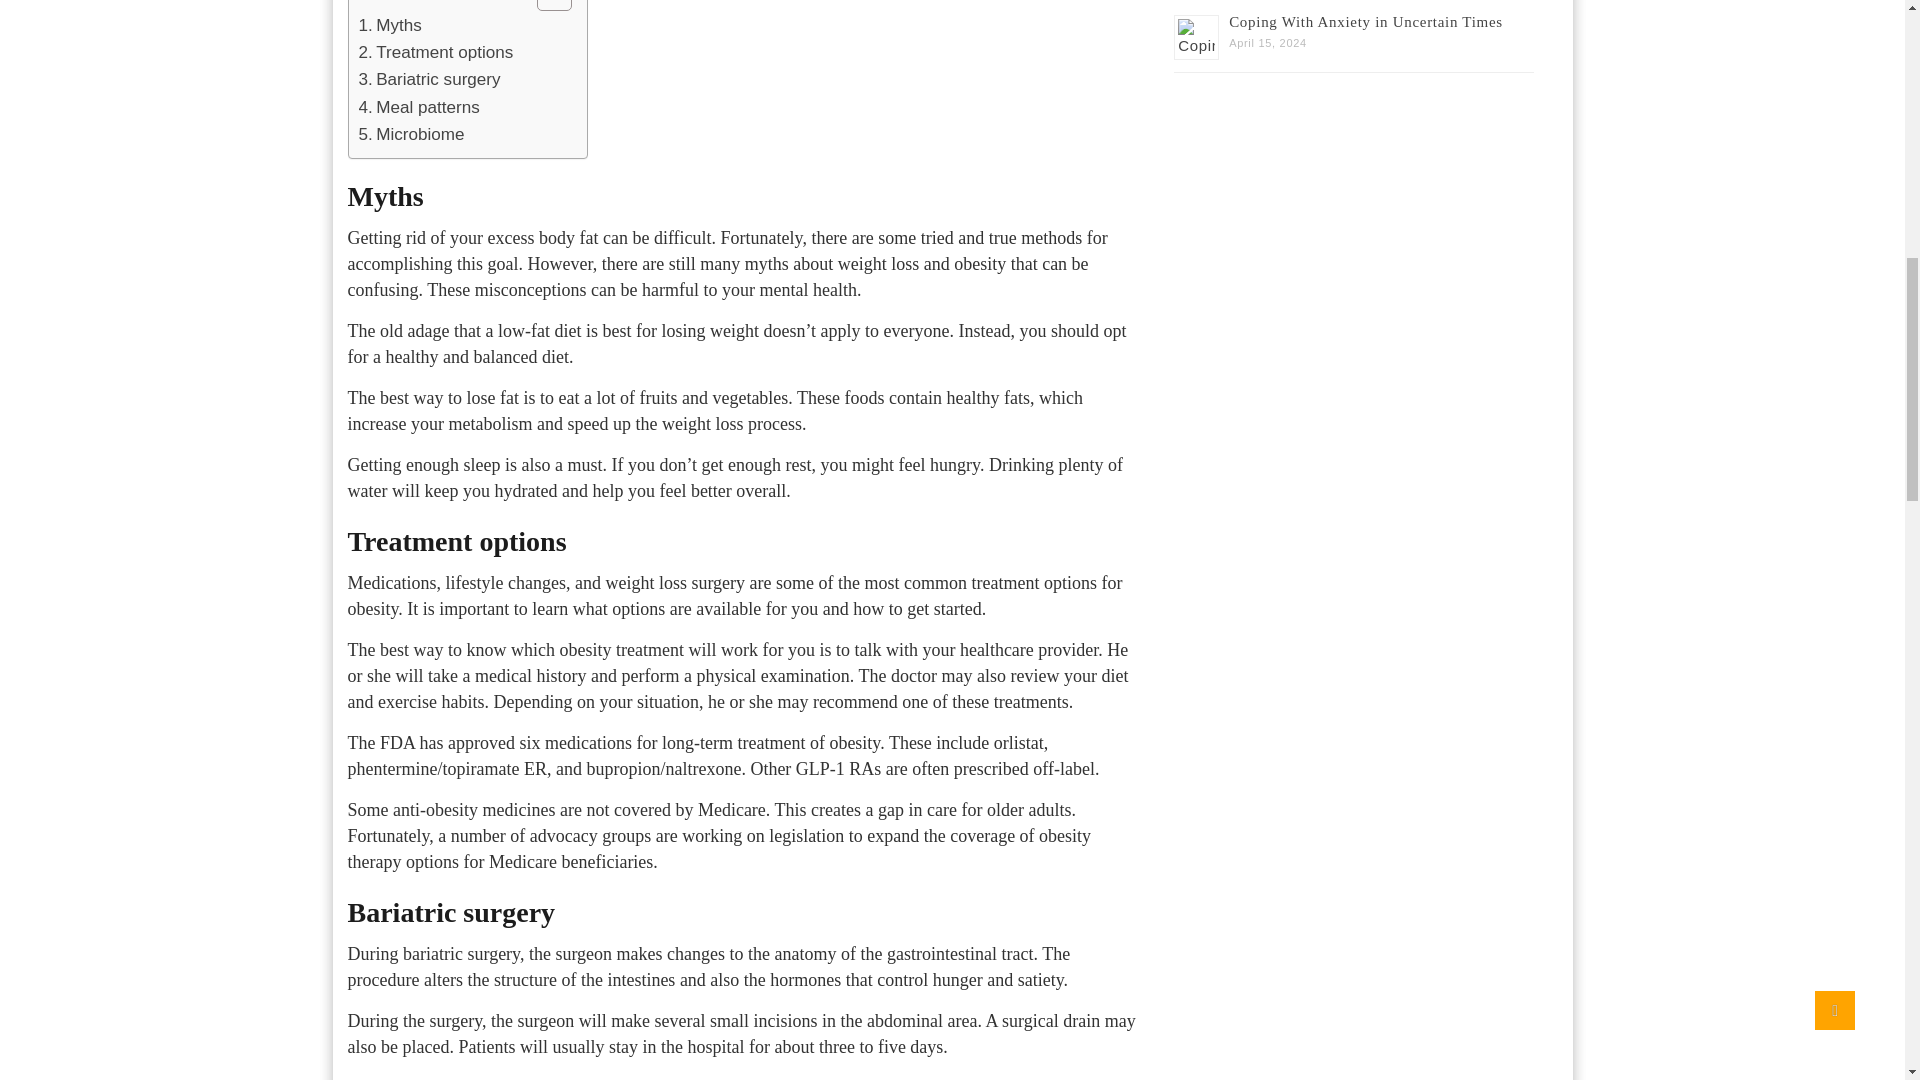 This screenshot has width=1920, height=1080. What do you see at coordinates (434, 52) in the screenshot?
I see `Treatment options` at bounding box center [434, 52].